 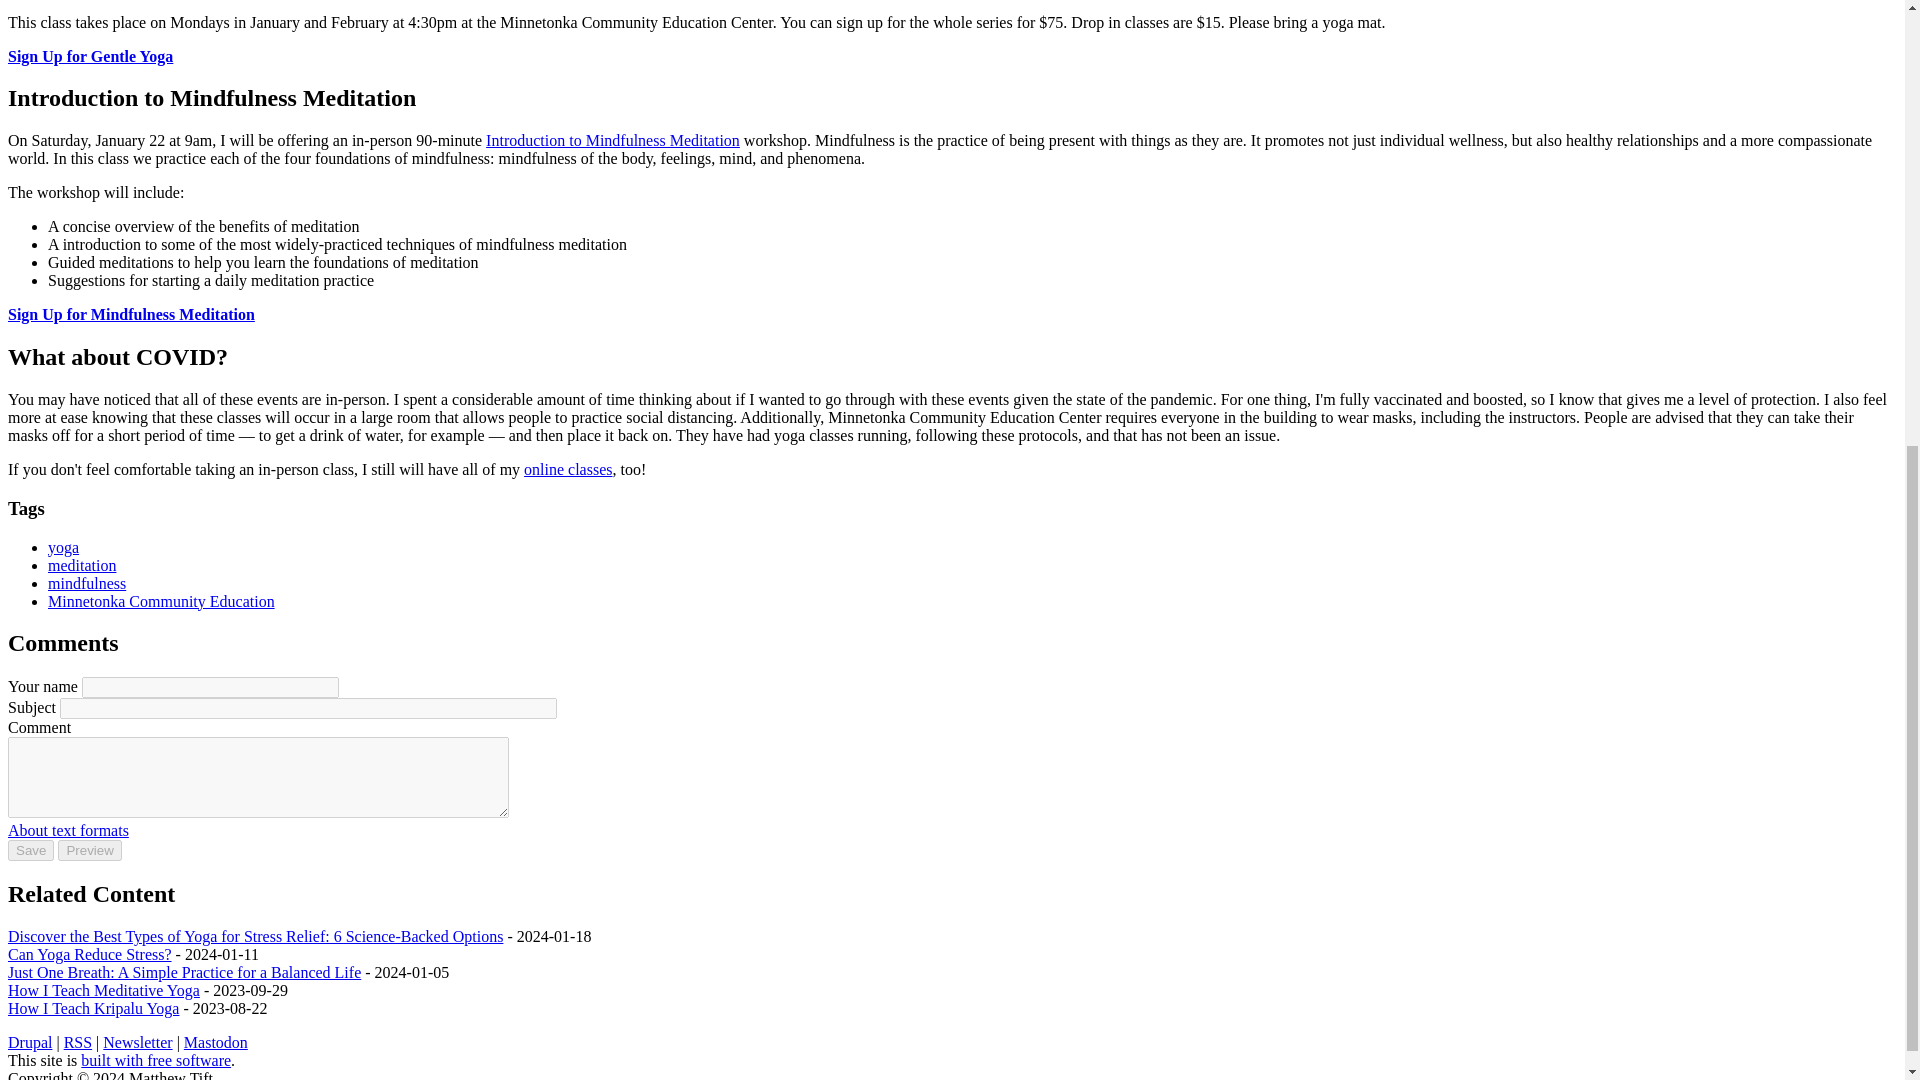 What do you see at coordinates (138, 1042) in the screenshot?
I see `Newsletter` at bounding box center [138, 1042].